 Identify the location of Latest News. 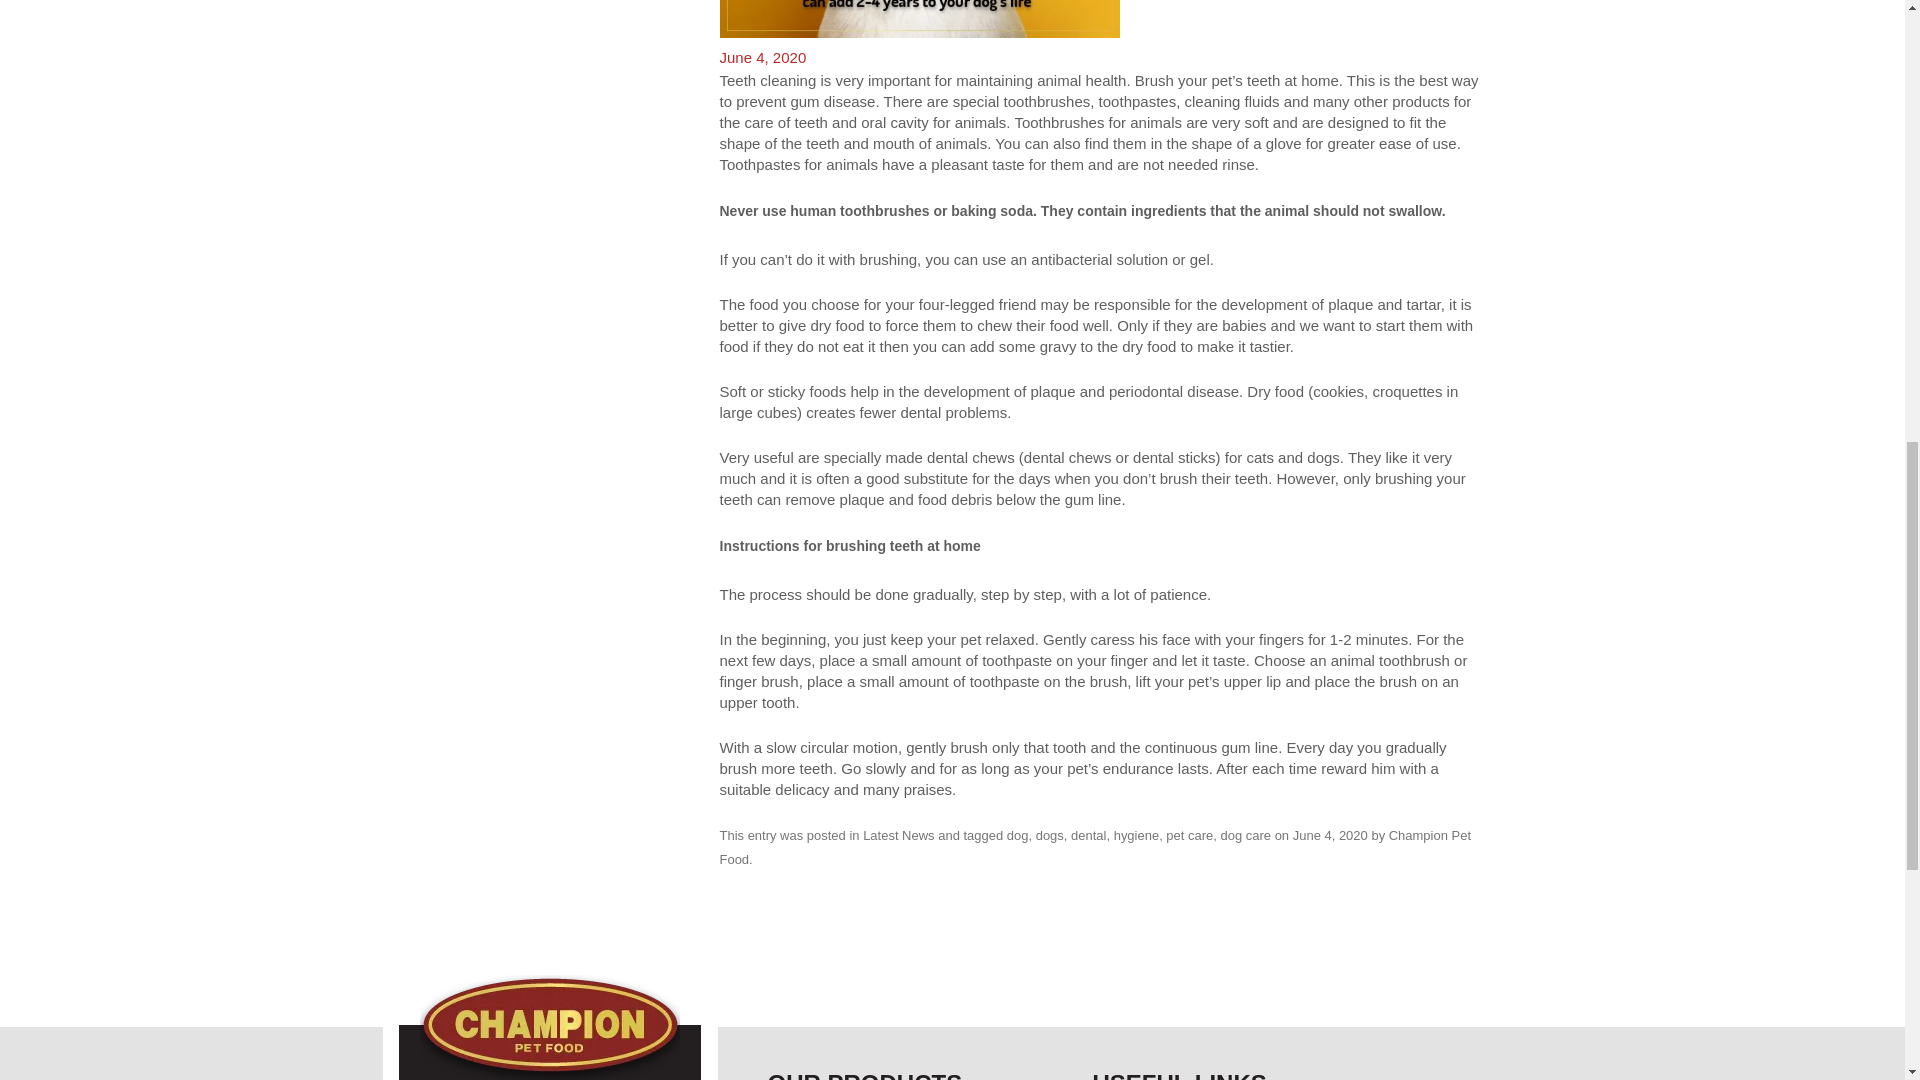
(898, 836).